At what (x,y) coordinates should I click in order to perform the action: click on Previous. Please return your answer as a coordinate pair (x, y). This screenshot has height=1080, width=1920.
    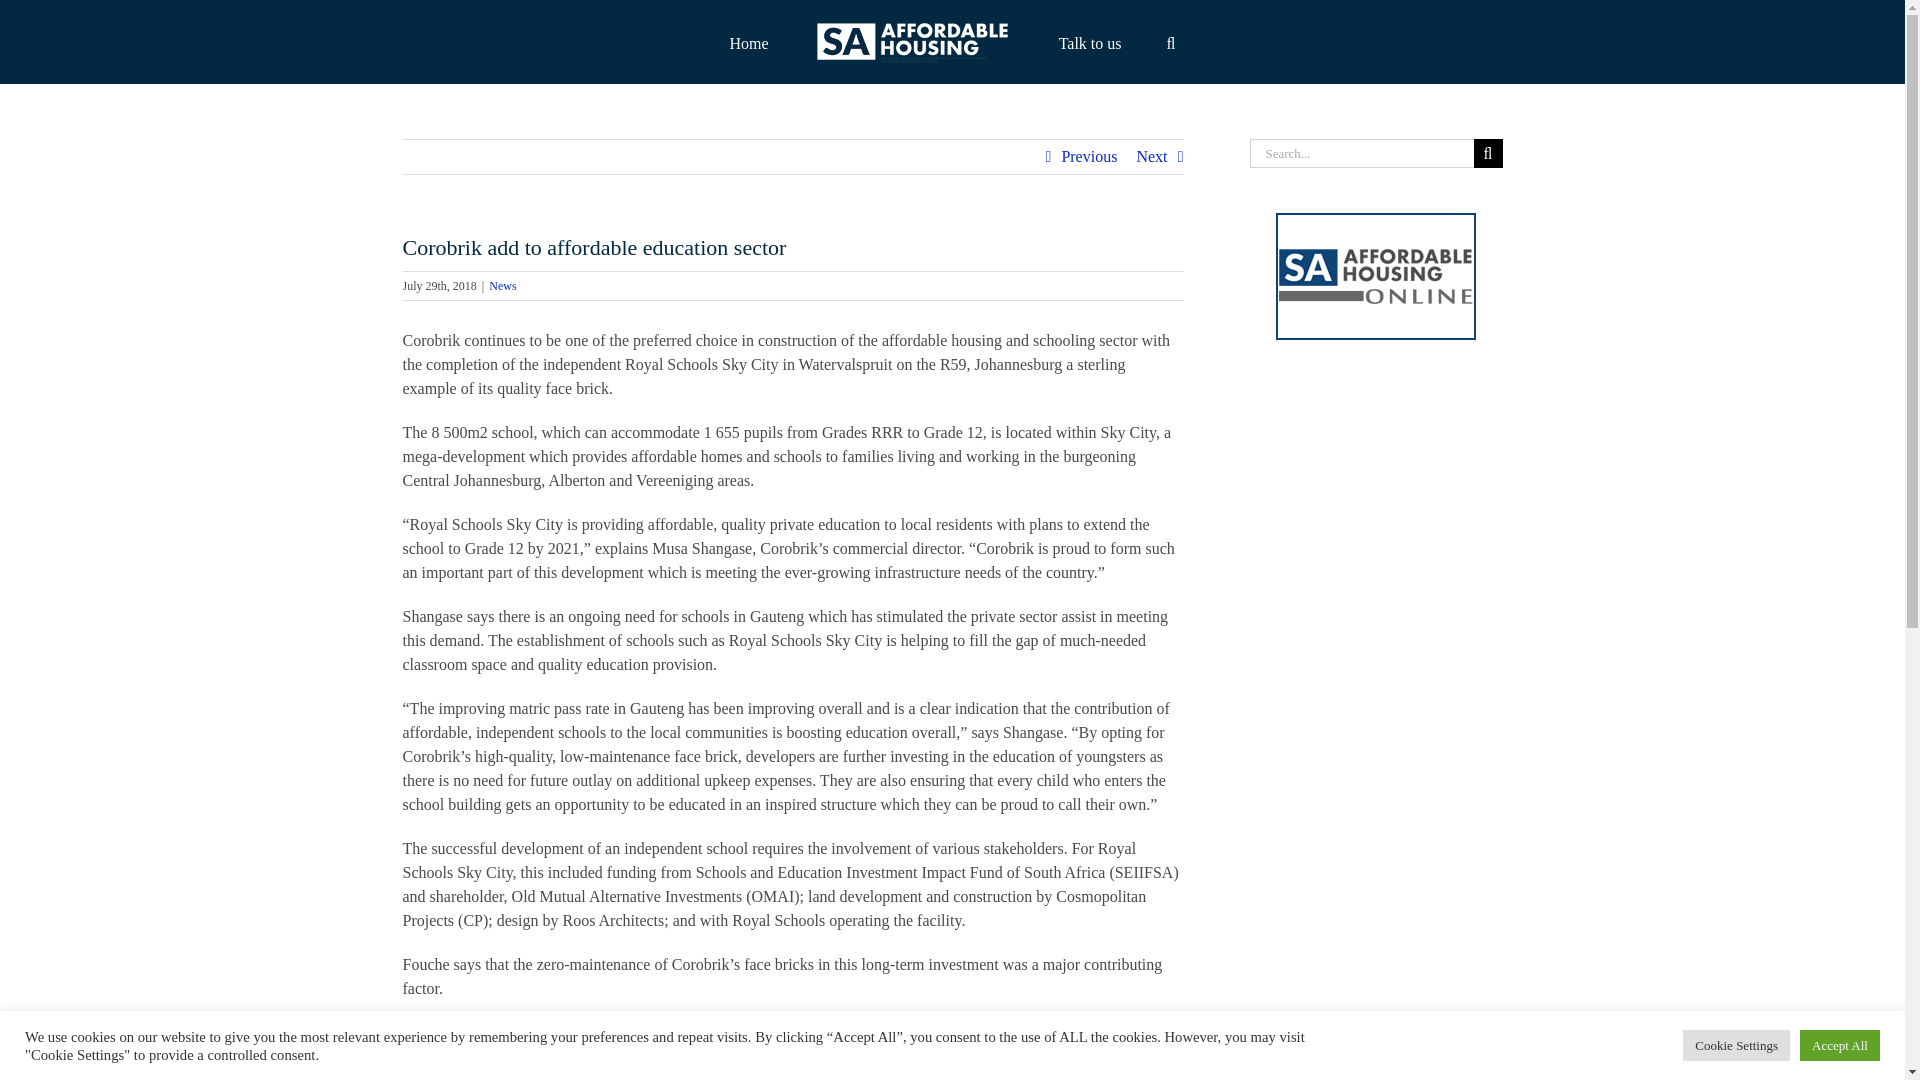
    Looking at the image, I should click on (1089, 156).